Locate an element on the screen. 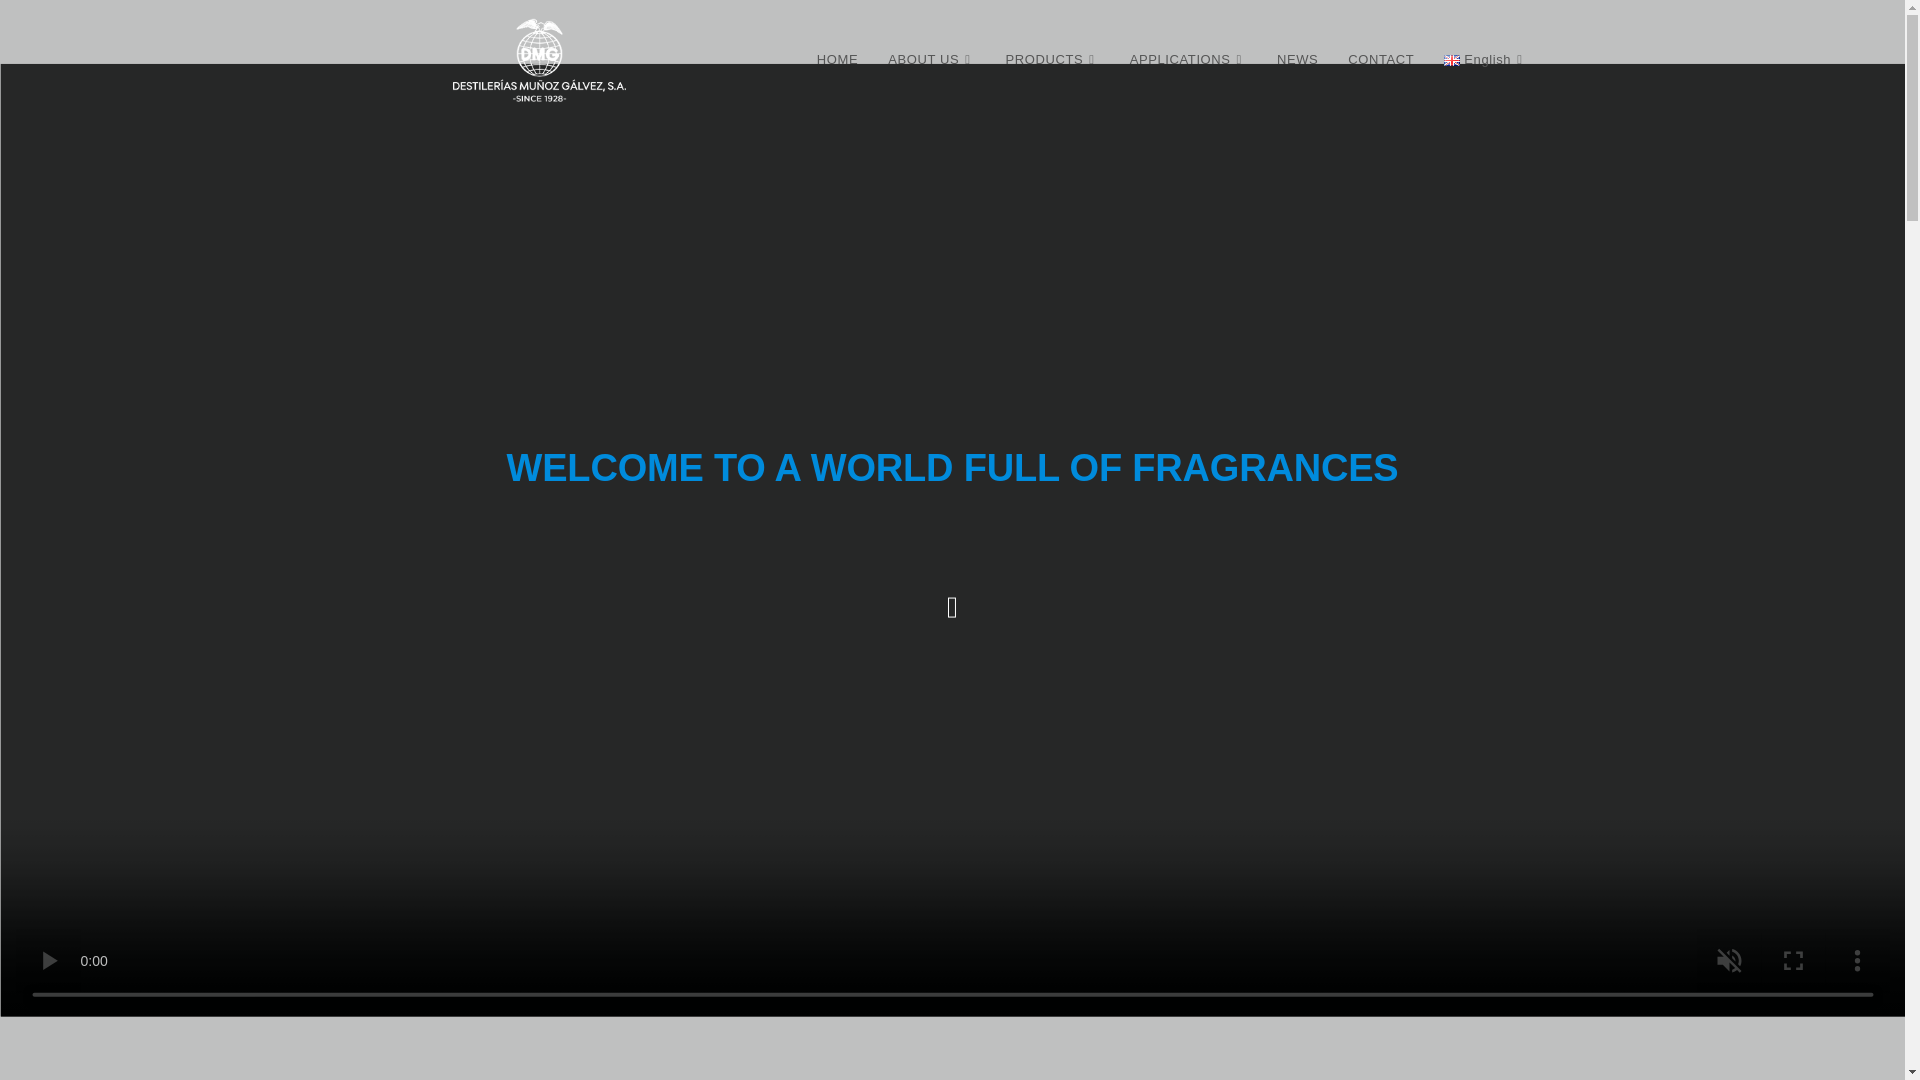 The image size is (1920, 1080). English is located at coordinates (1484, 60).